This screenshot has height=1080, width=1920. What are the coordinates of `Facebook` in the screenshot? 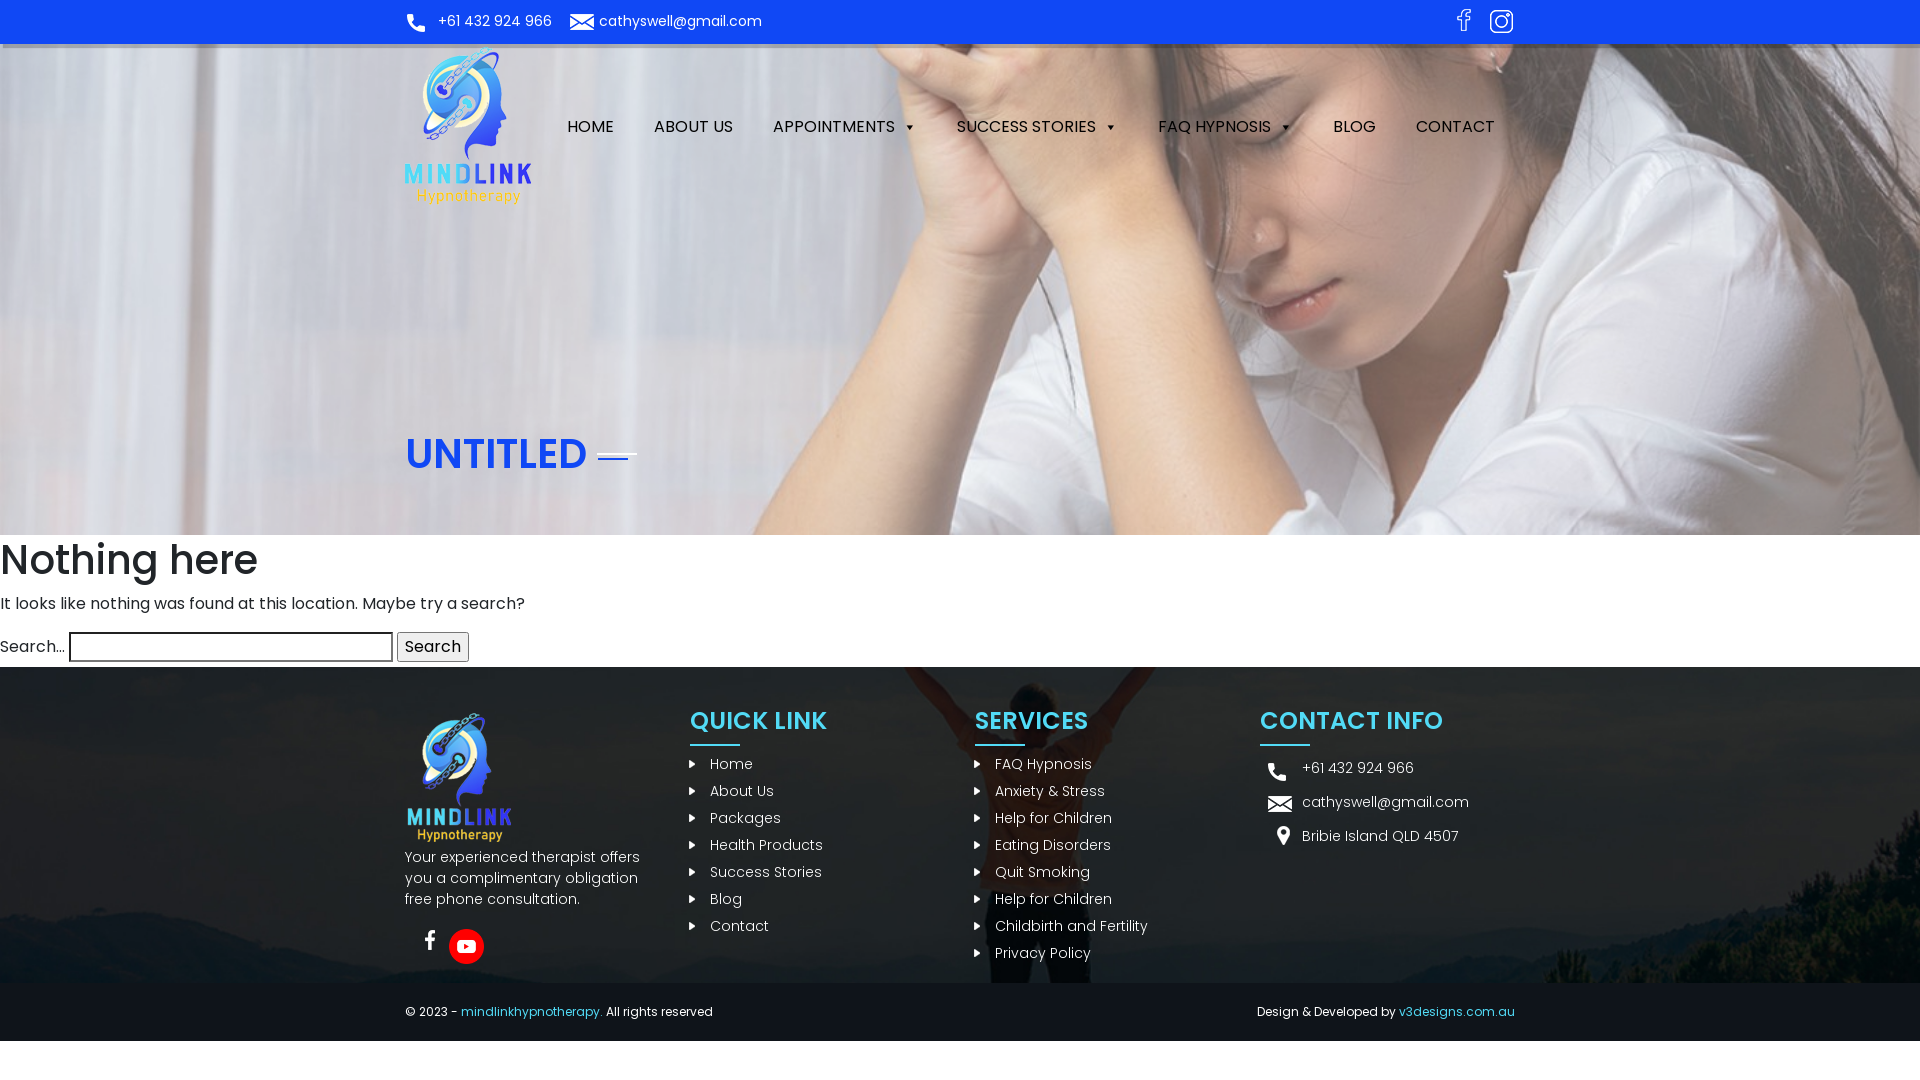 It's located at (429, 930).